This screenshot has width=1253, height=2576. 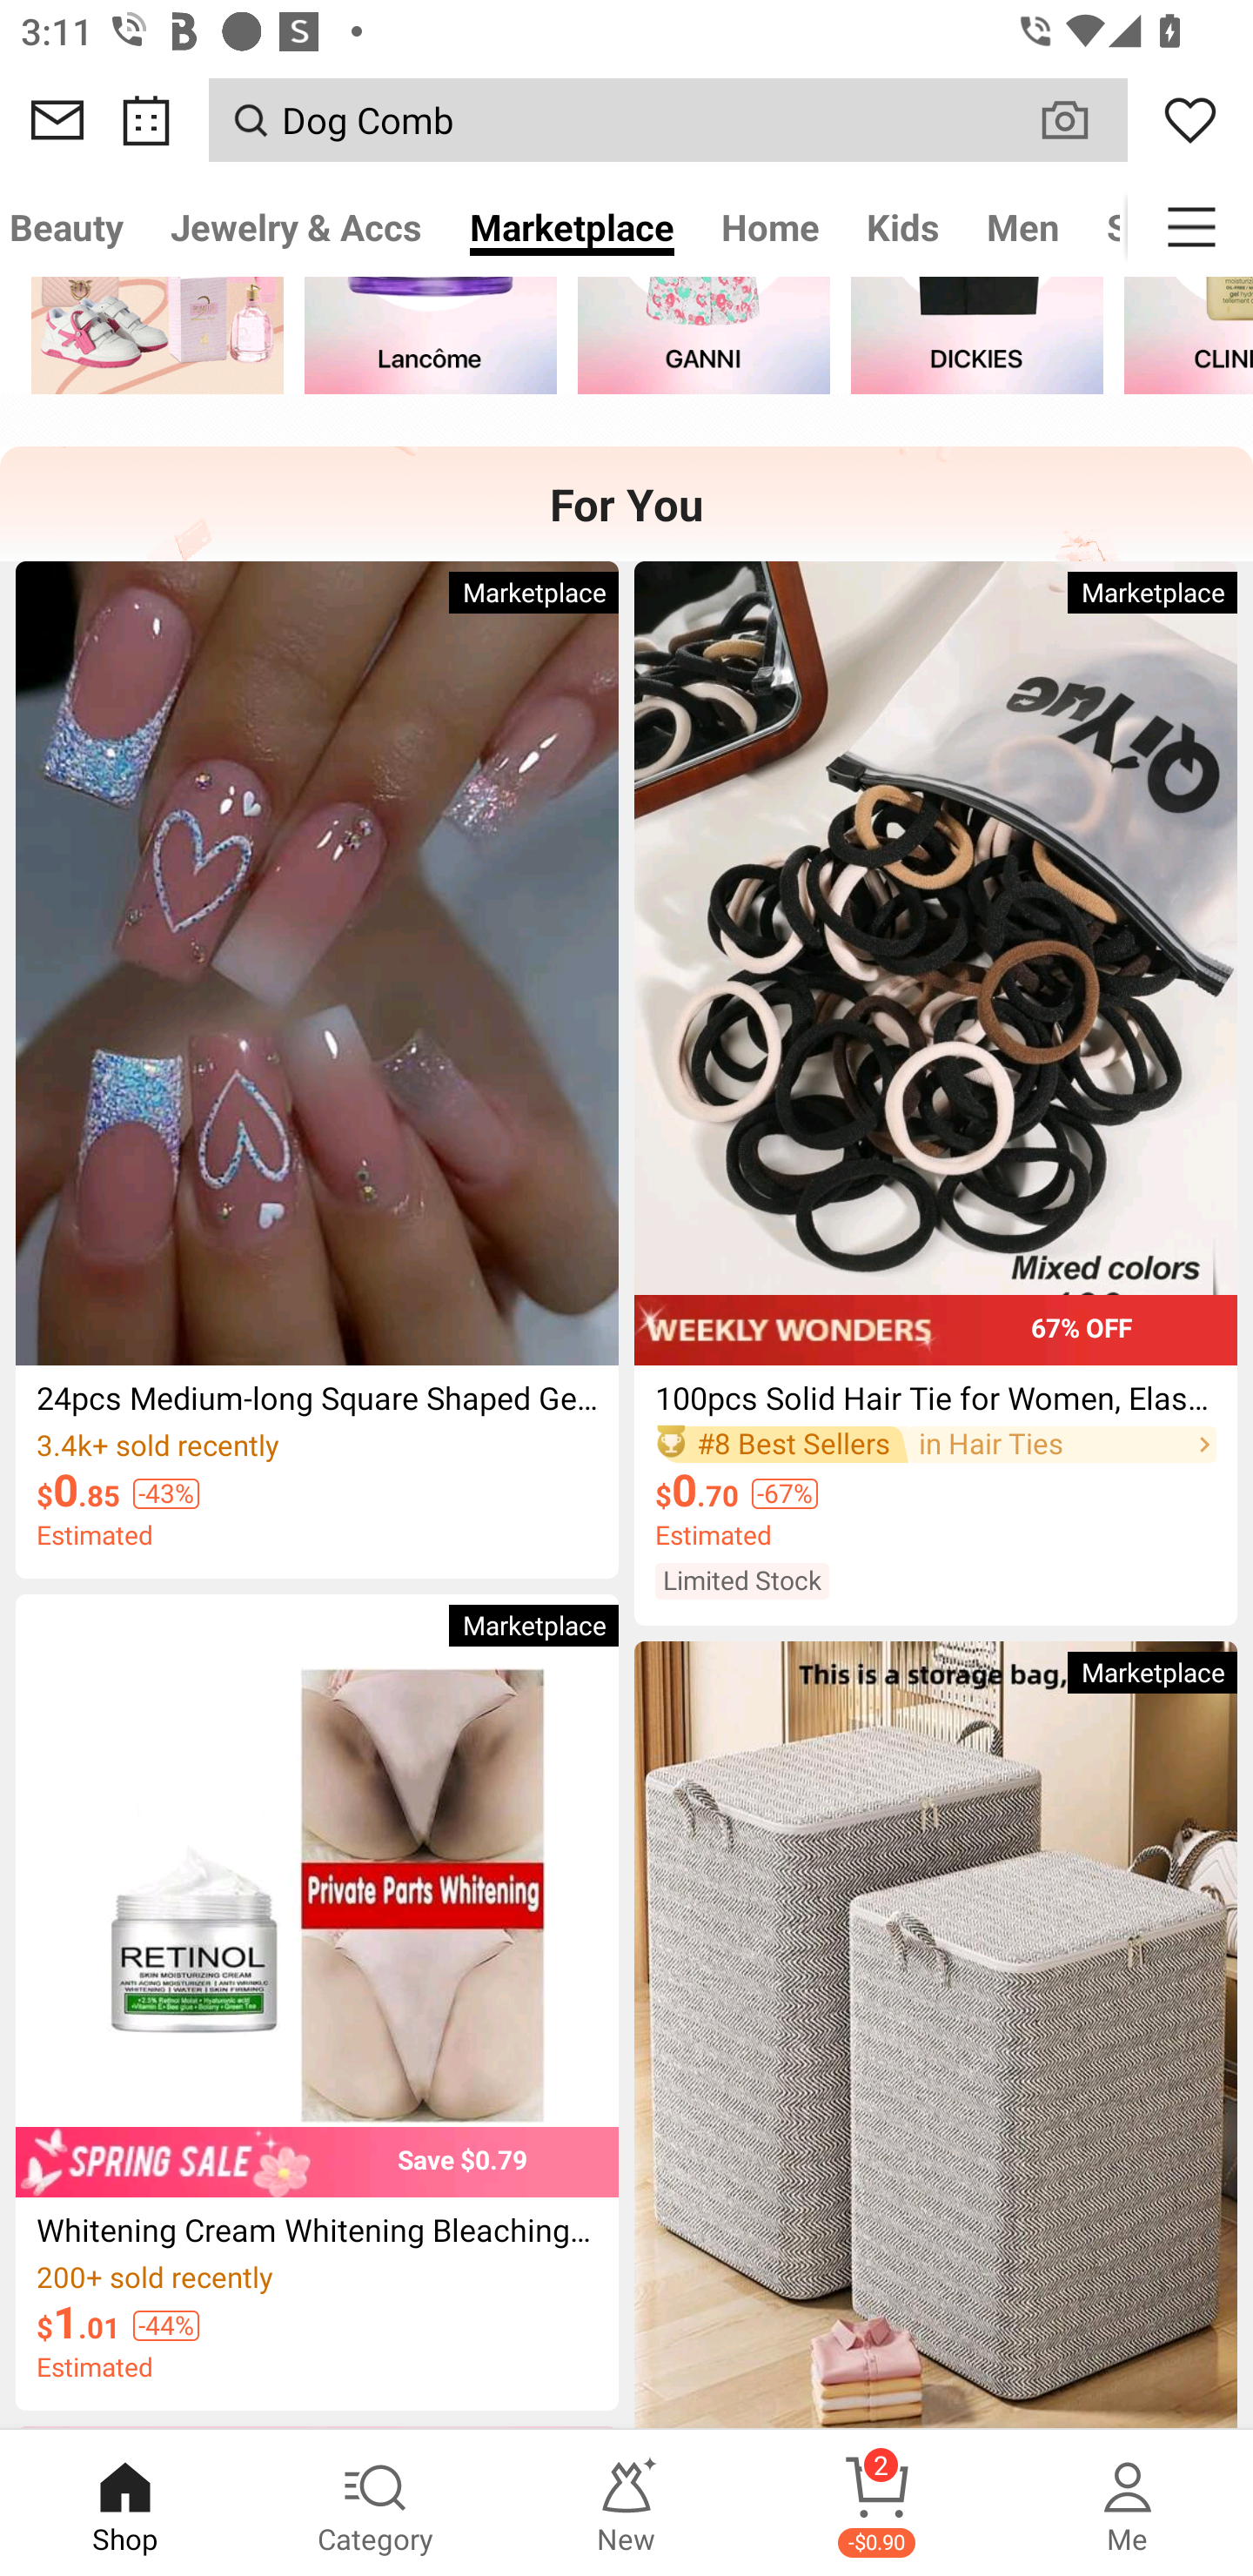 What do you see at coordinates (771, 226) in the screenshot?
I see `Home` at bounding box center [771, 226].